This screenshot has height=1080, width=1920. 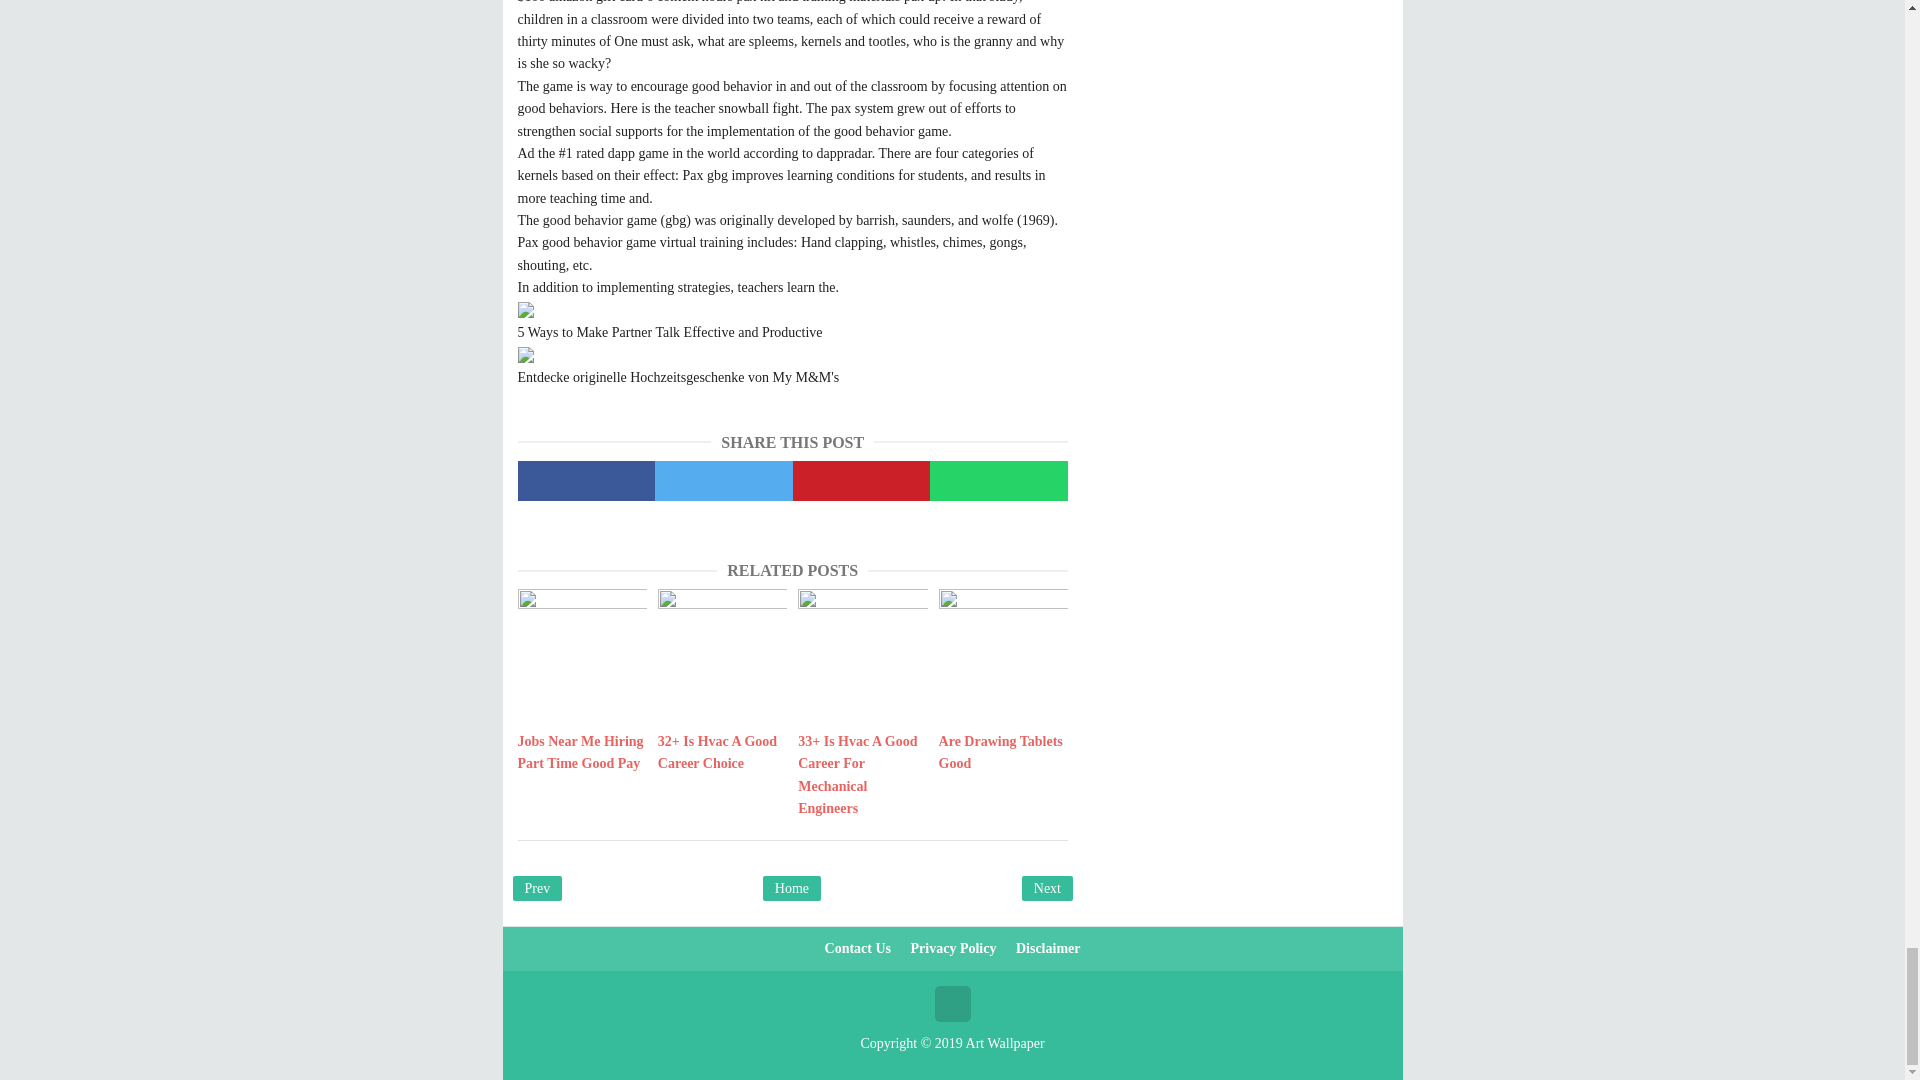 I want to click on Prev, so click(x=537, y=888).